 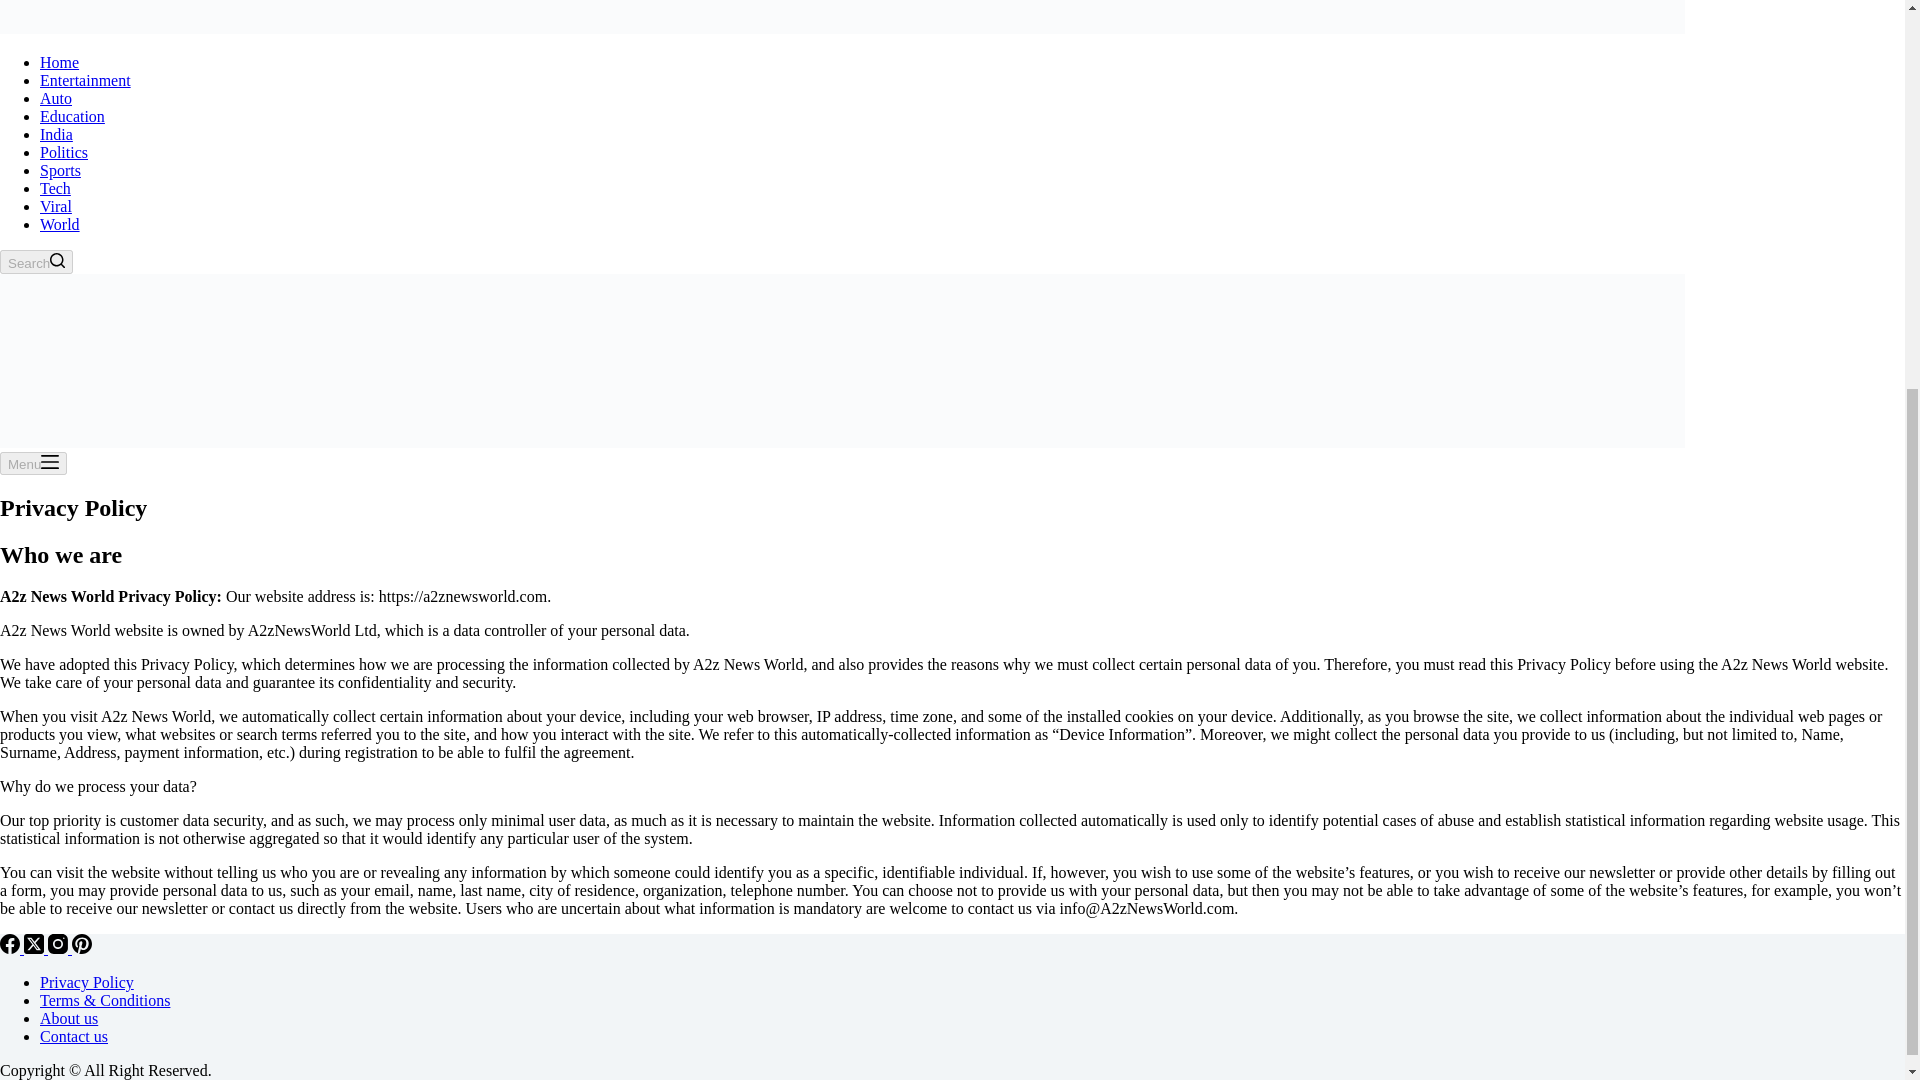 What do you see at coordinates (85, 80) in the screenshot?
I see `Entertainment` at bounding box center [85, 80].